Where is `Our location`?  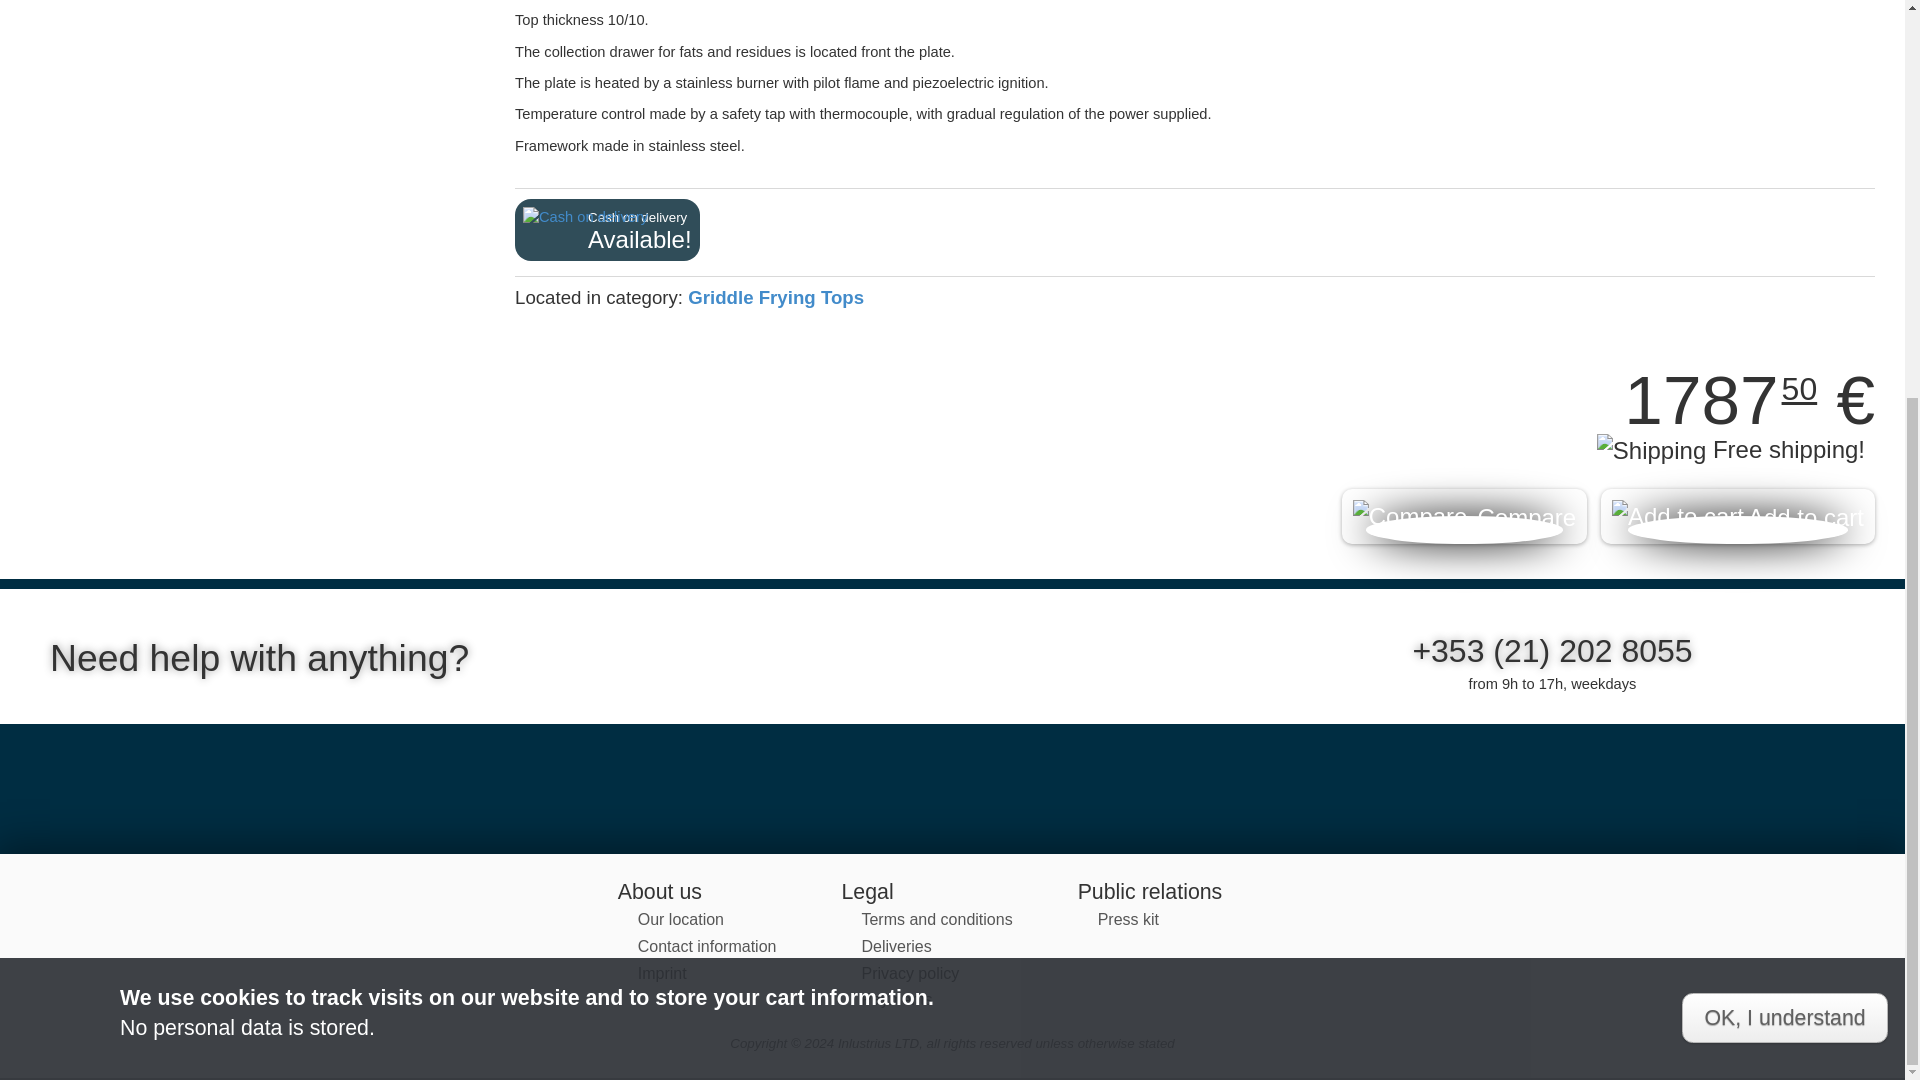 Our location is located at coordinates (680, 919).